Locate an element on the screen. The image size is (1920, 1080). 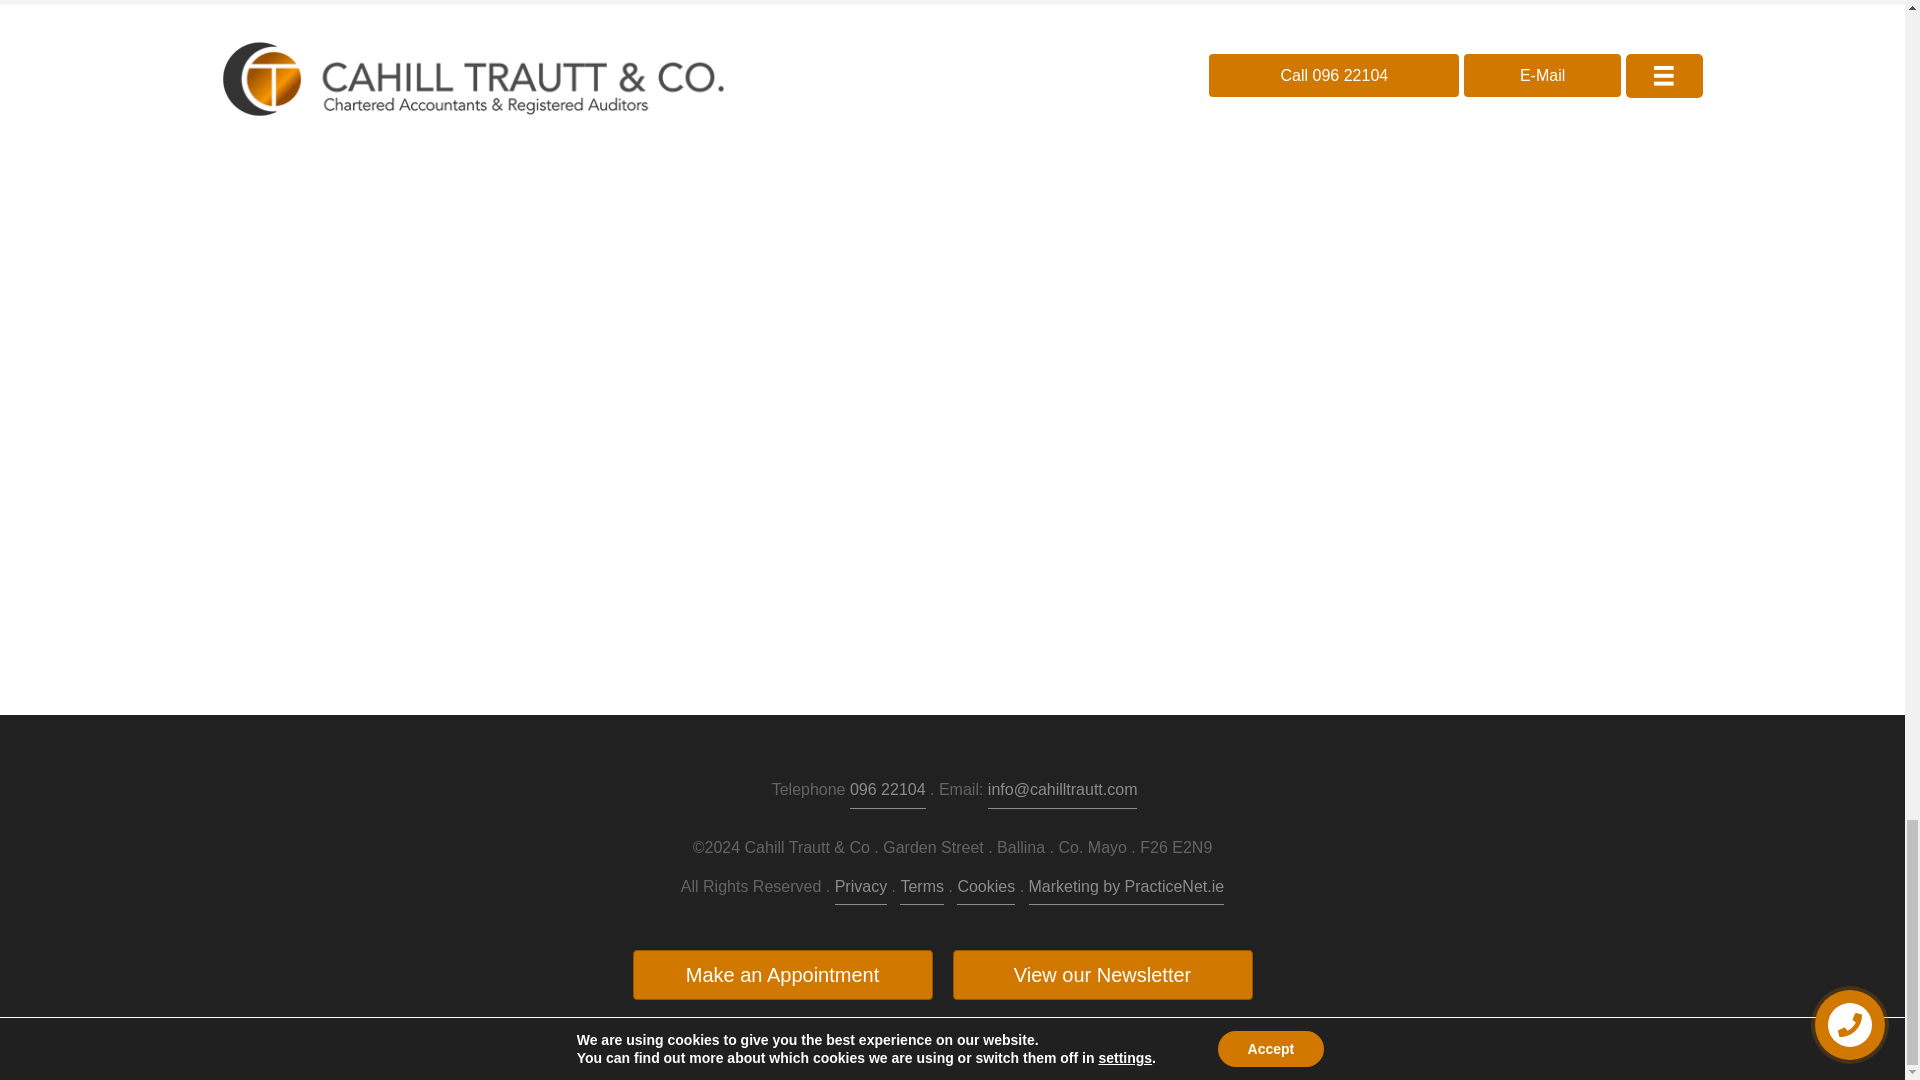
Make an Appointment is located at coordinates (781, 975).